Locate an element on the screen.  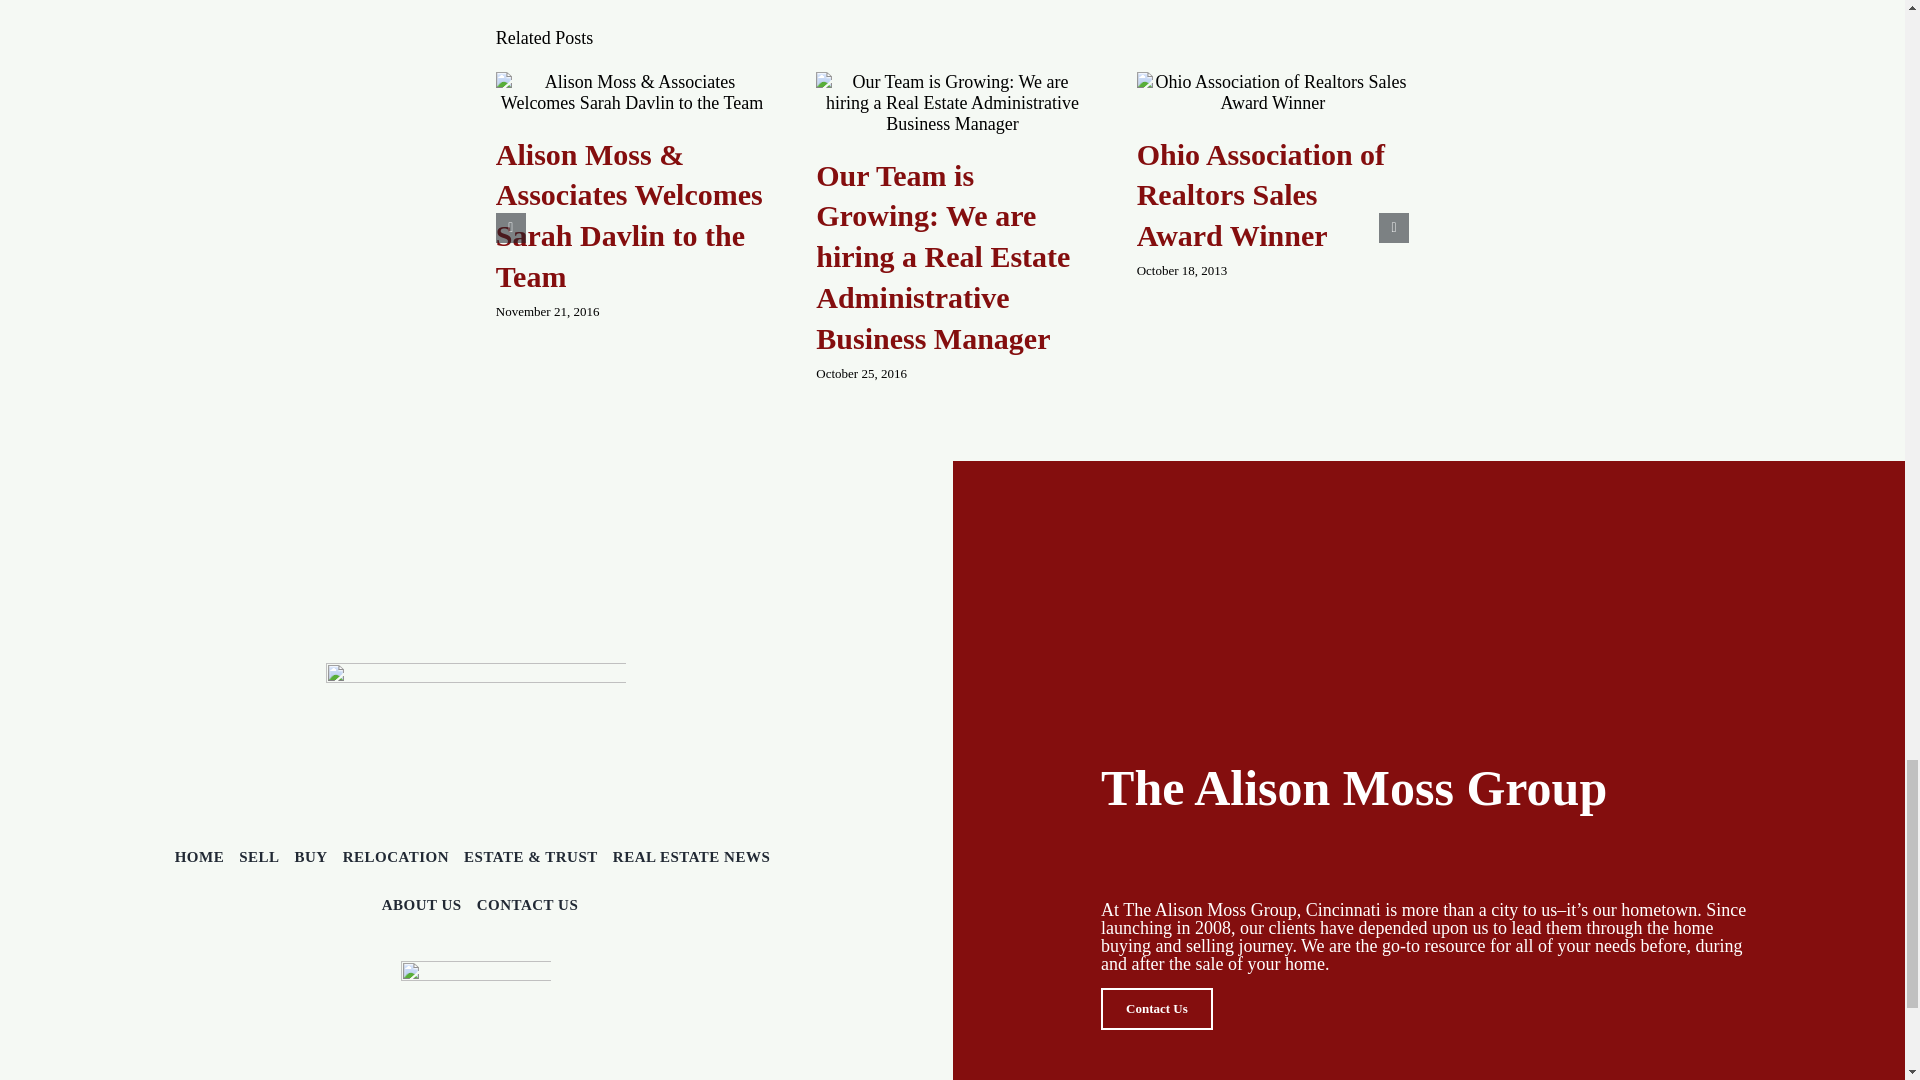
RELOCATION is located at coordinates (396, 856).